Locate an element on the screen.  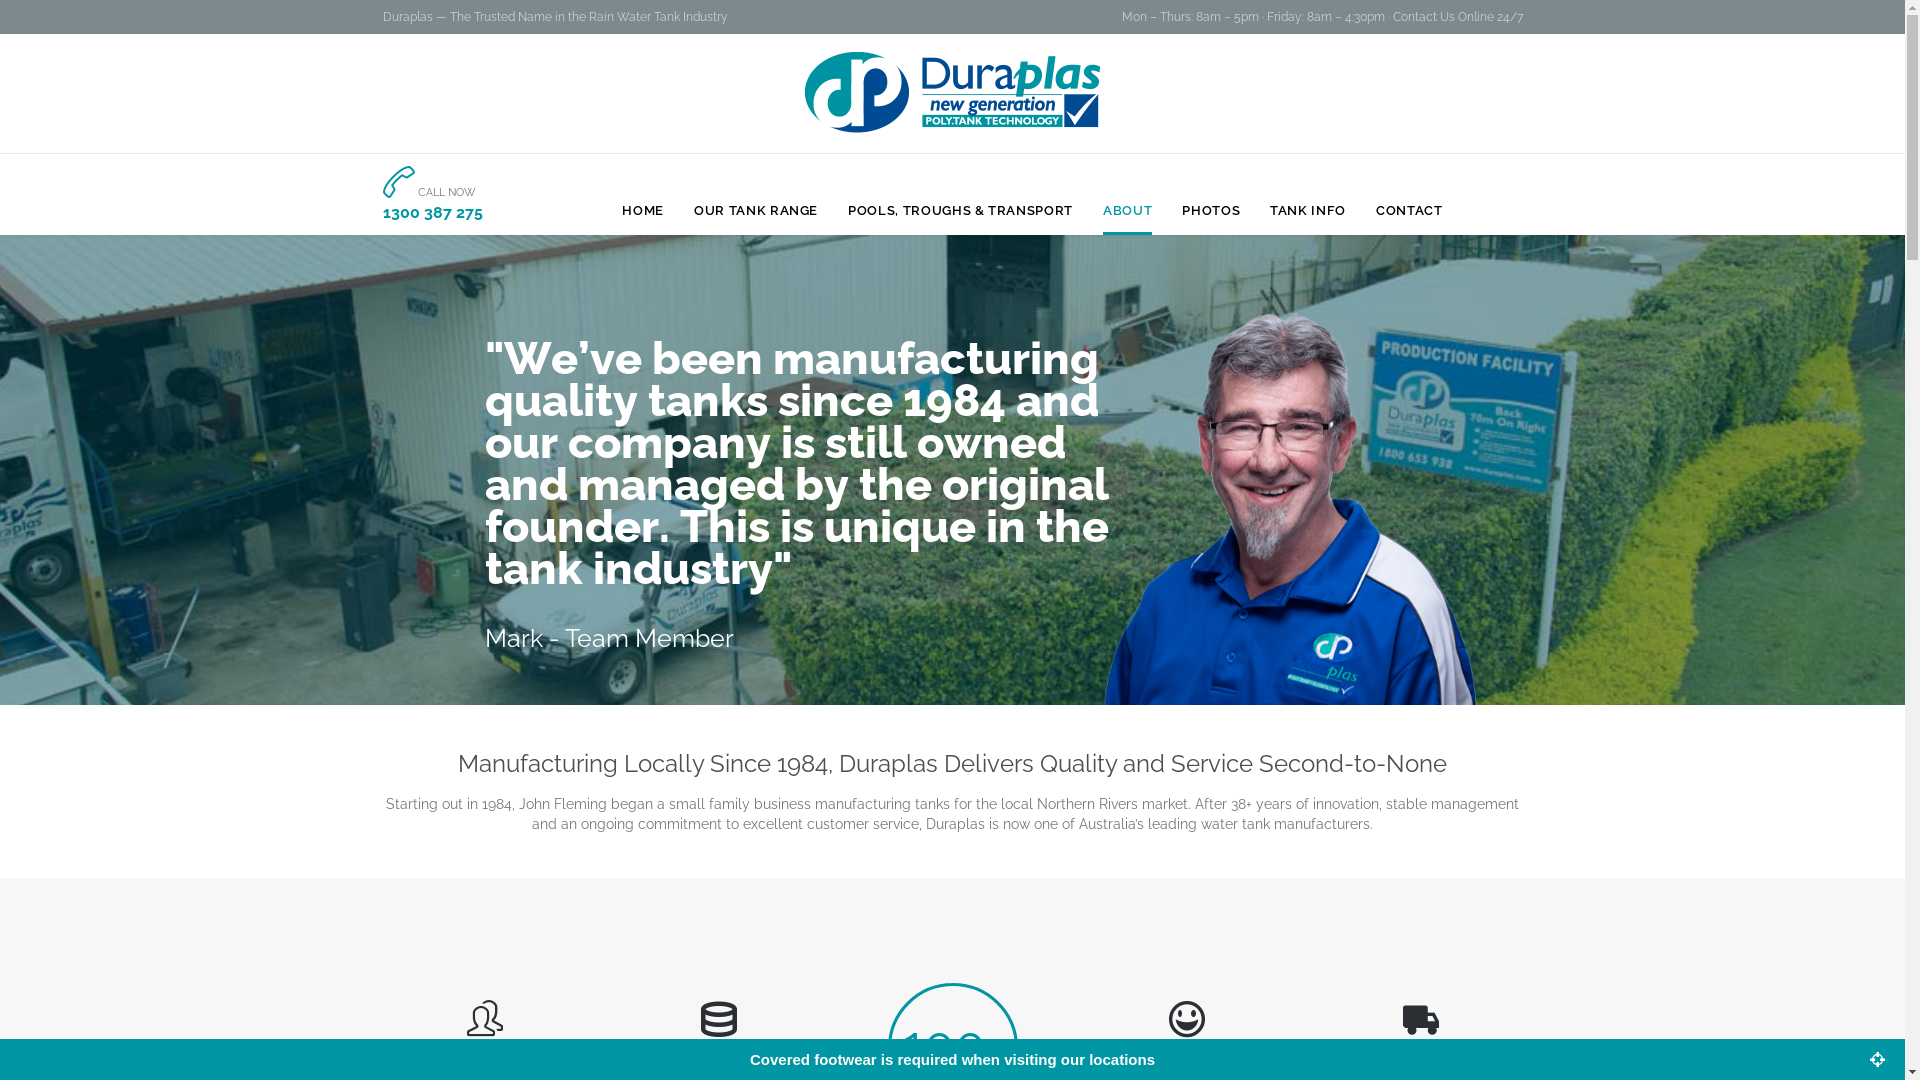
POOLS, TROUGHS & TRANSPORT is located at coordinates (960, 212).